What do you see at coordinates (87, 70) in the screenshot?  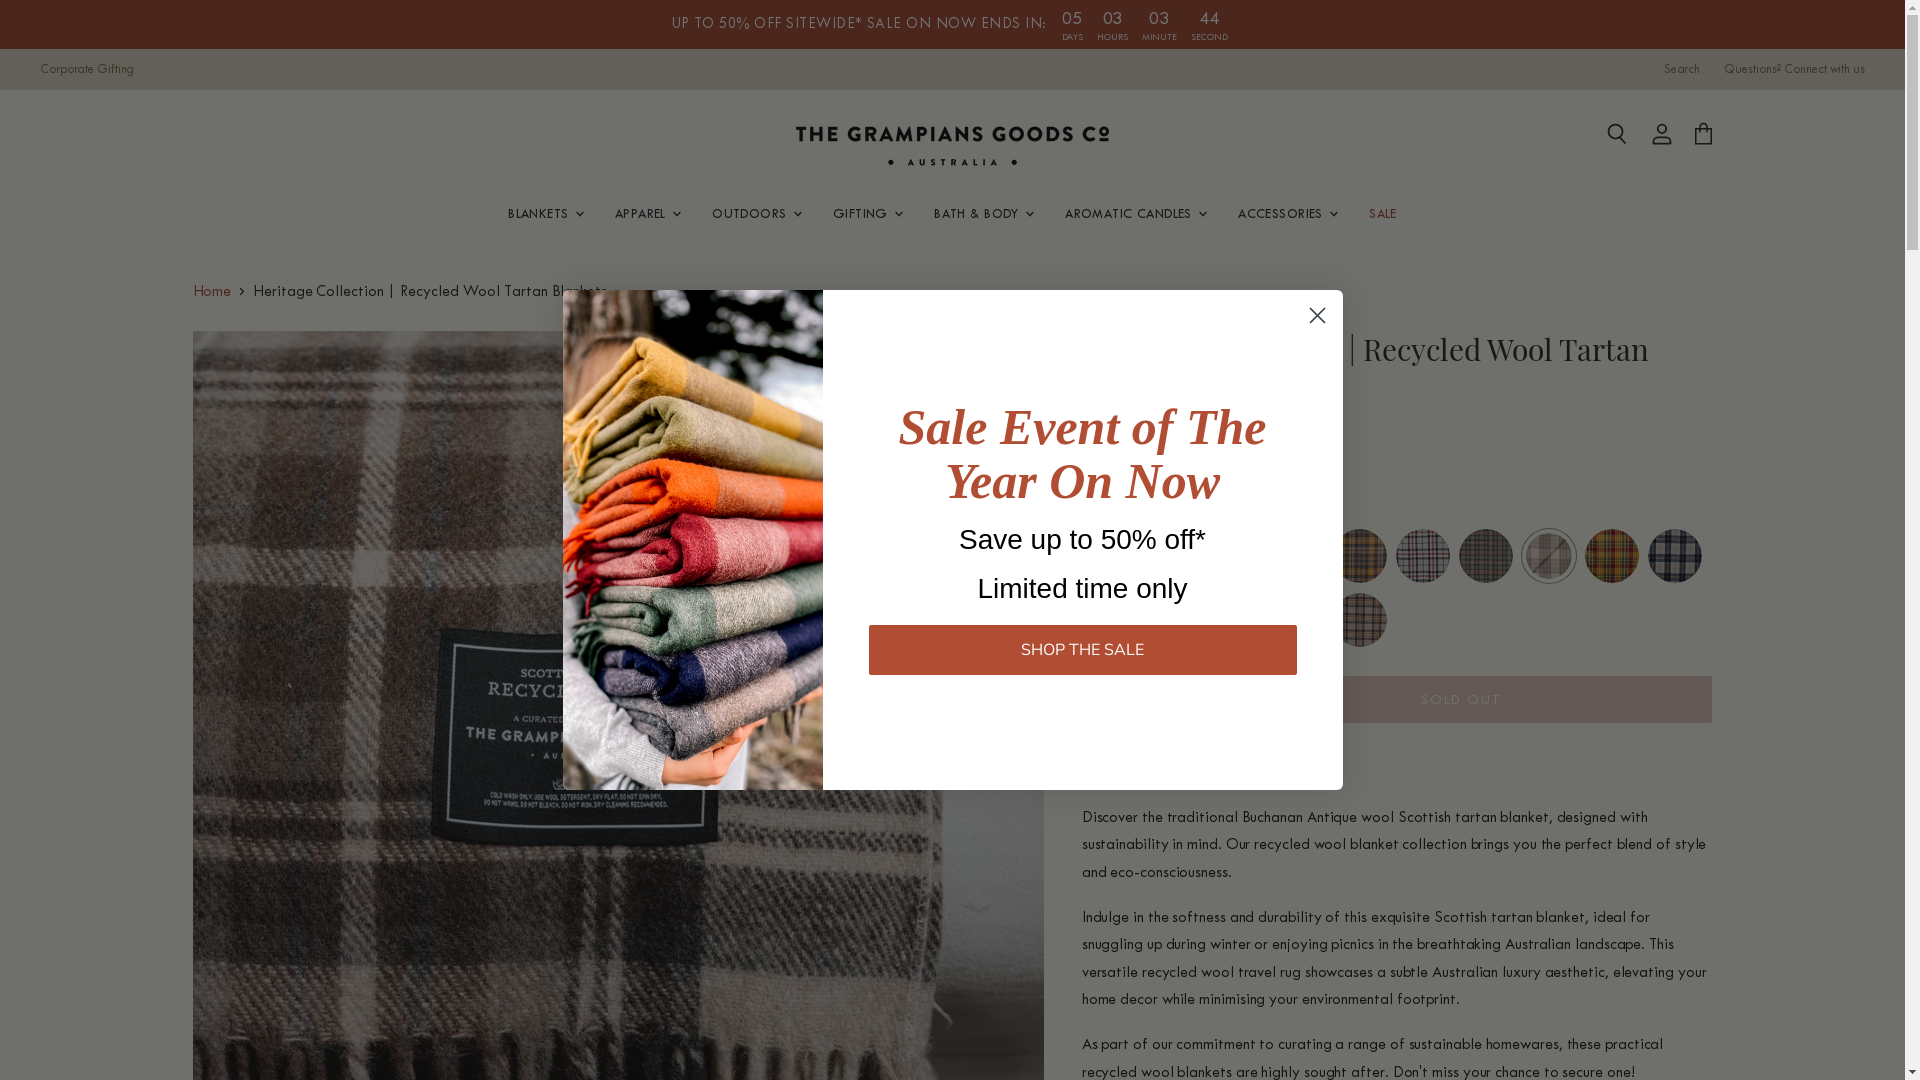 I see `Corporate Gifting` at bounding box center [87, 70].